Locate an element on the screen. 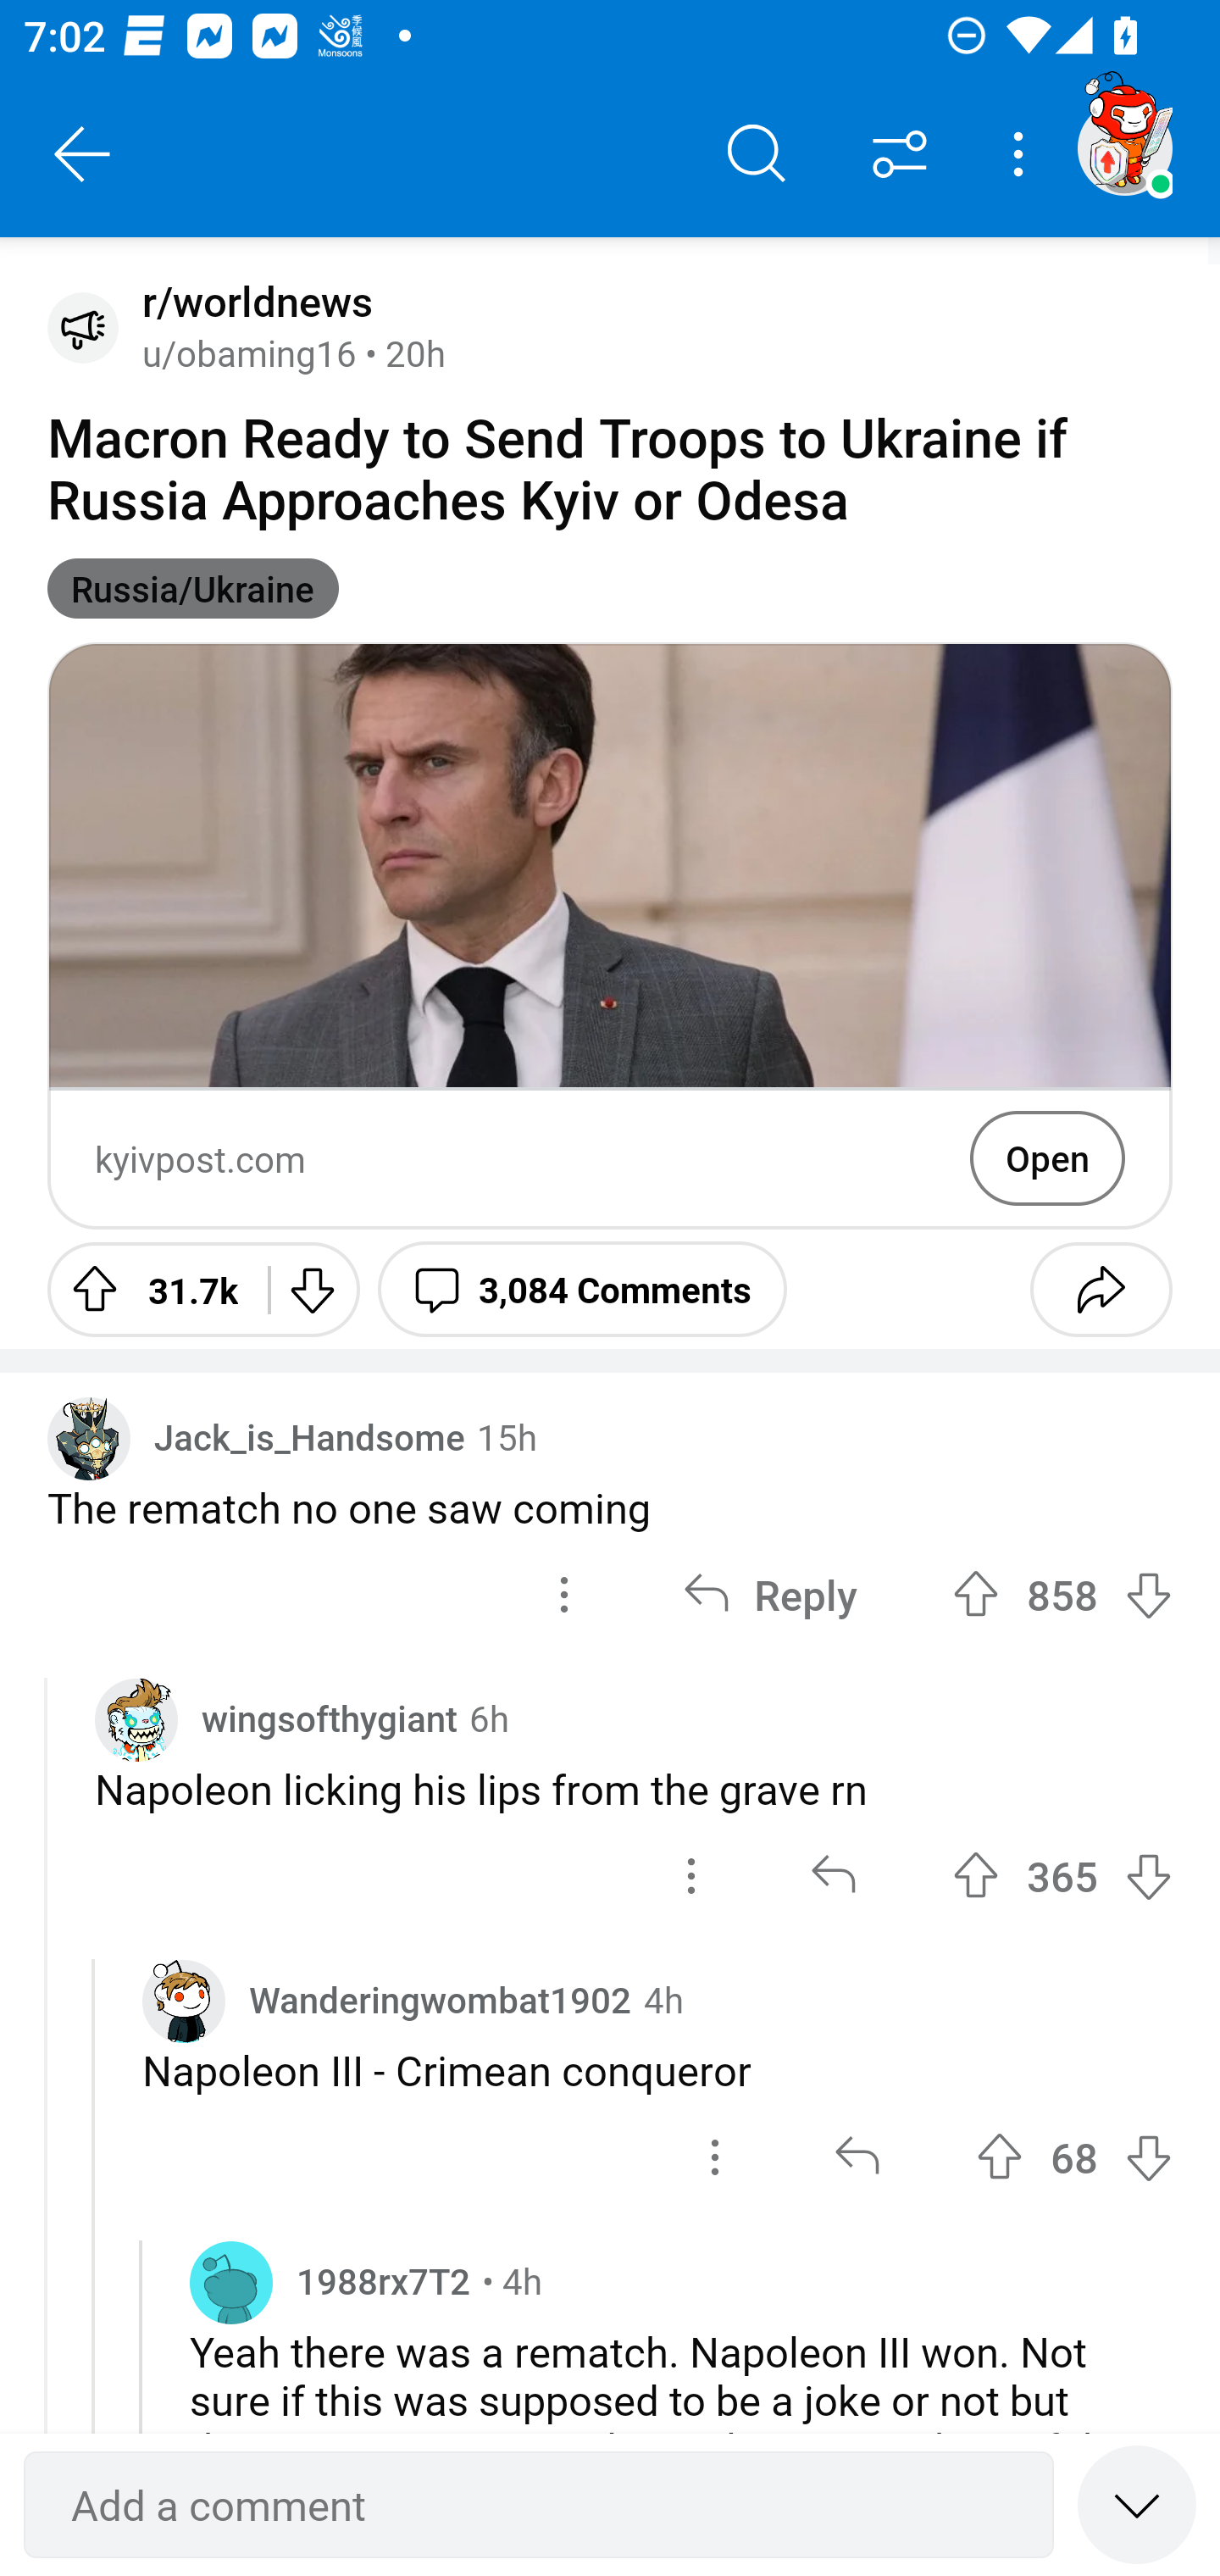  TestAppium002 account is located at coordinates (1124, 147).